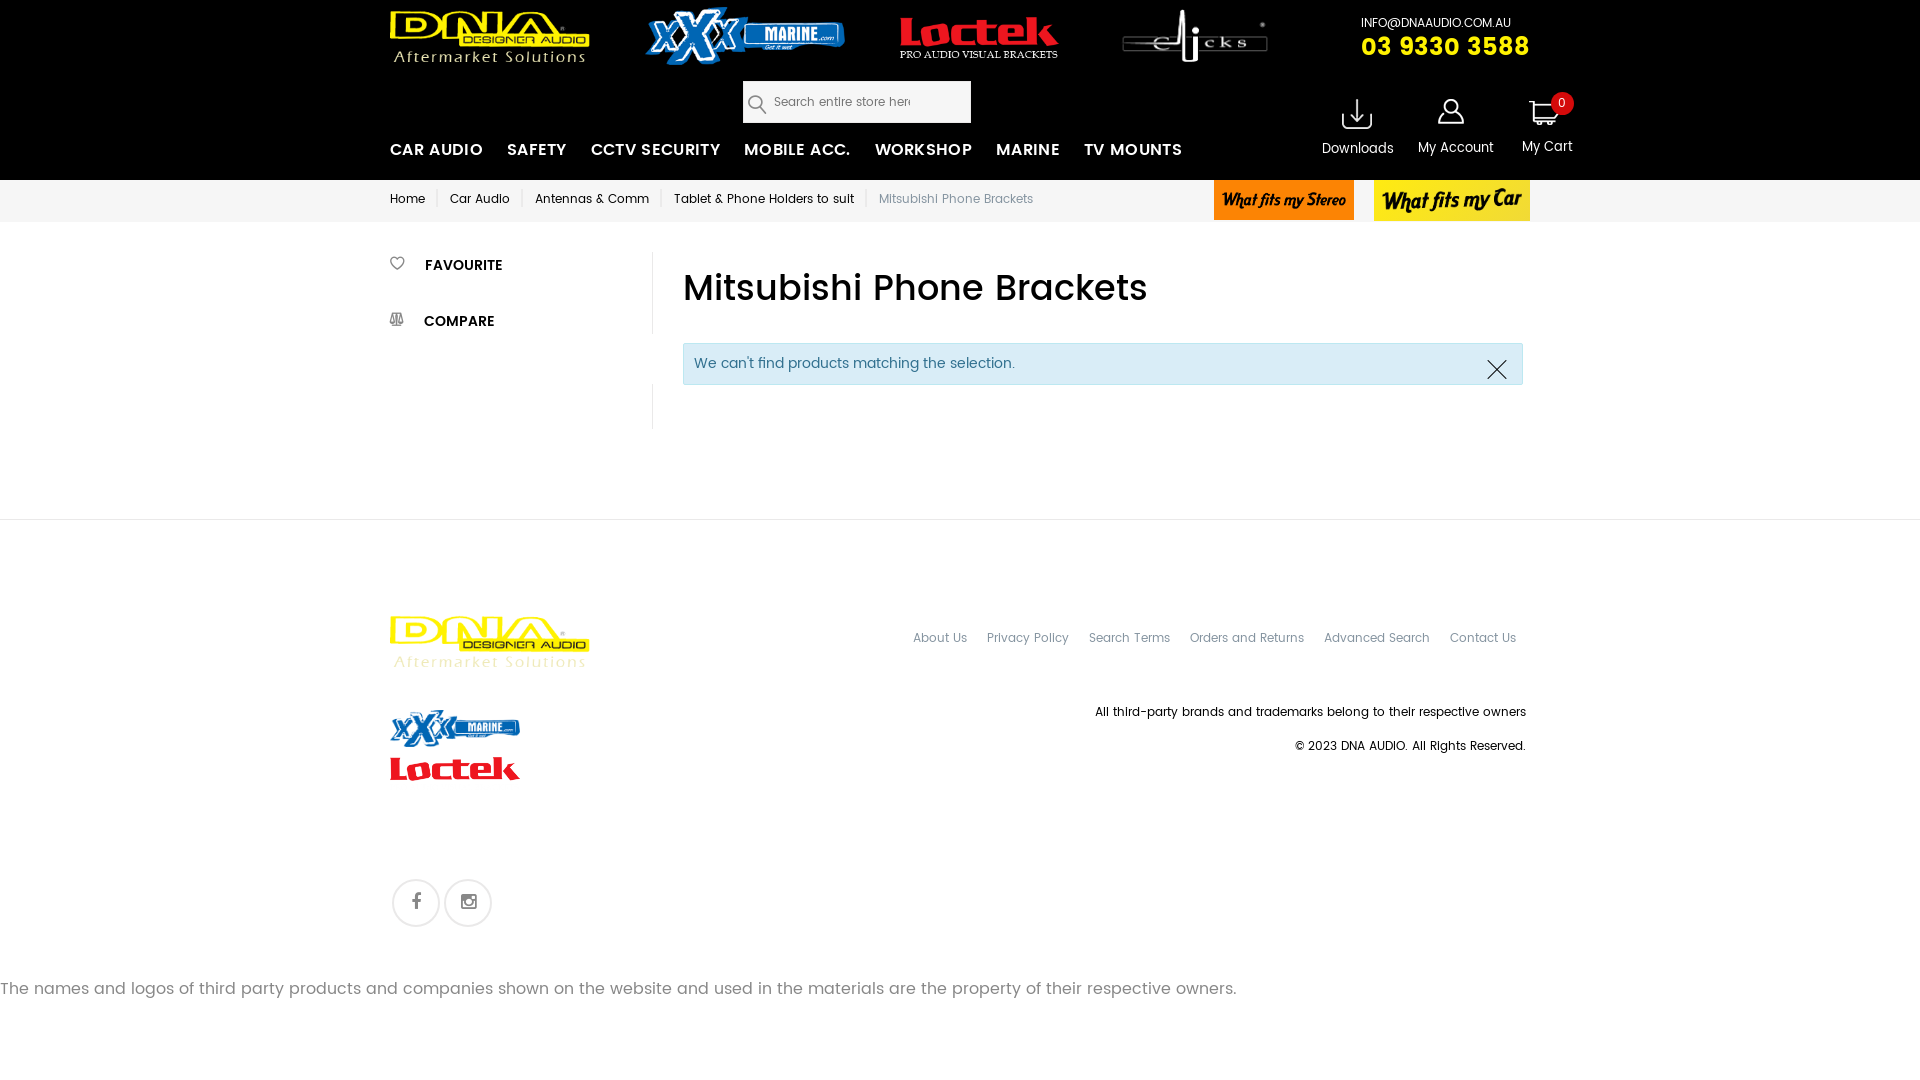 The height and width of the screenshot is (1080, 1920). I want to click on Privacy Policy, so click(1028, 639).